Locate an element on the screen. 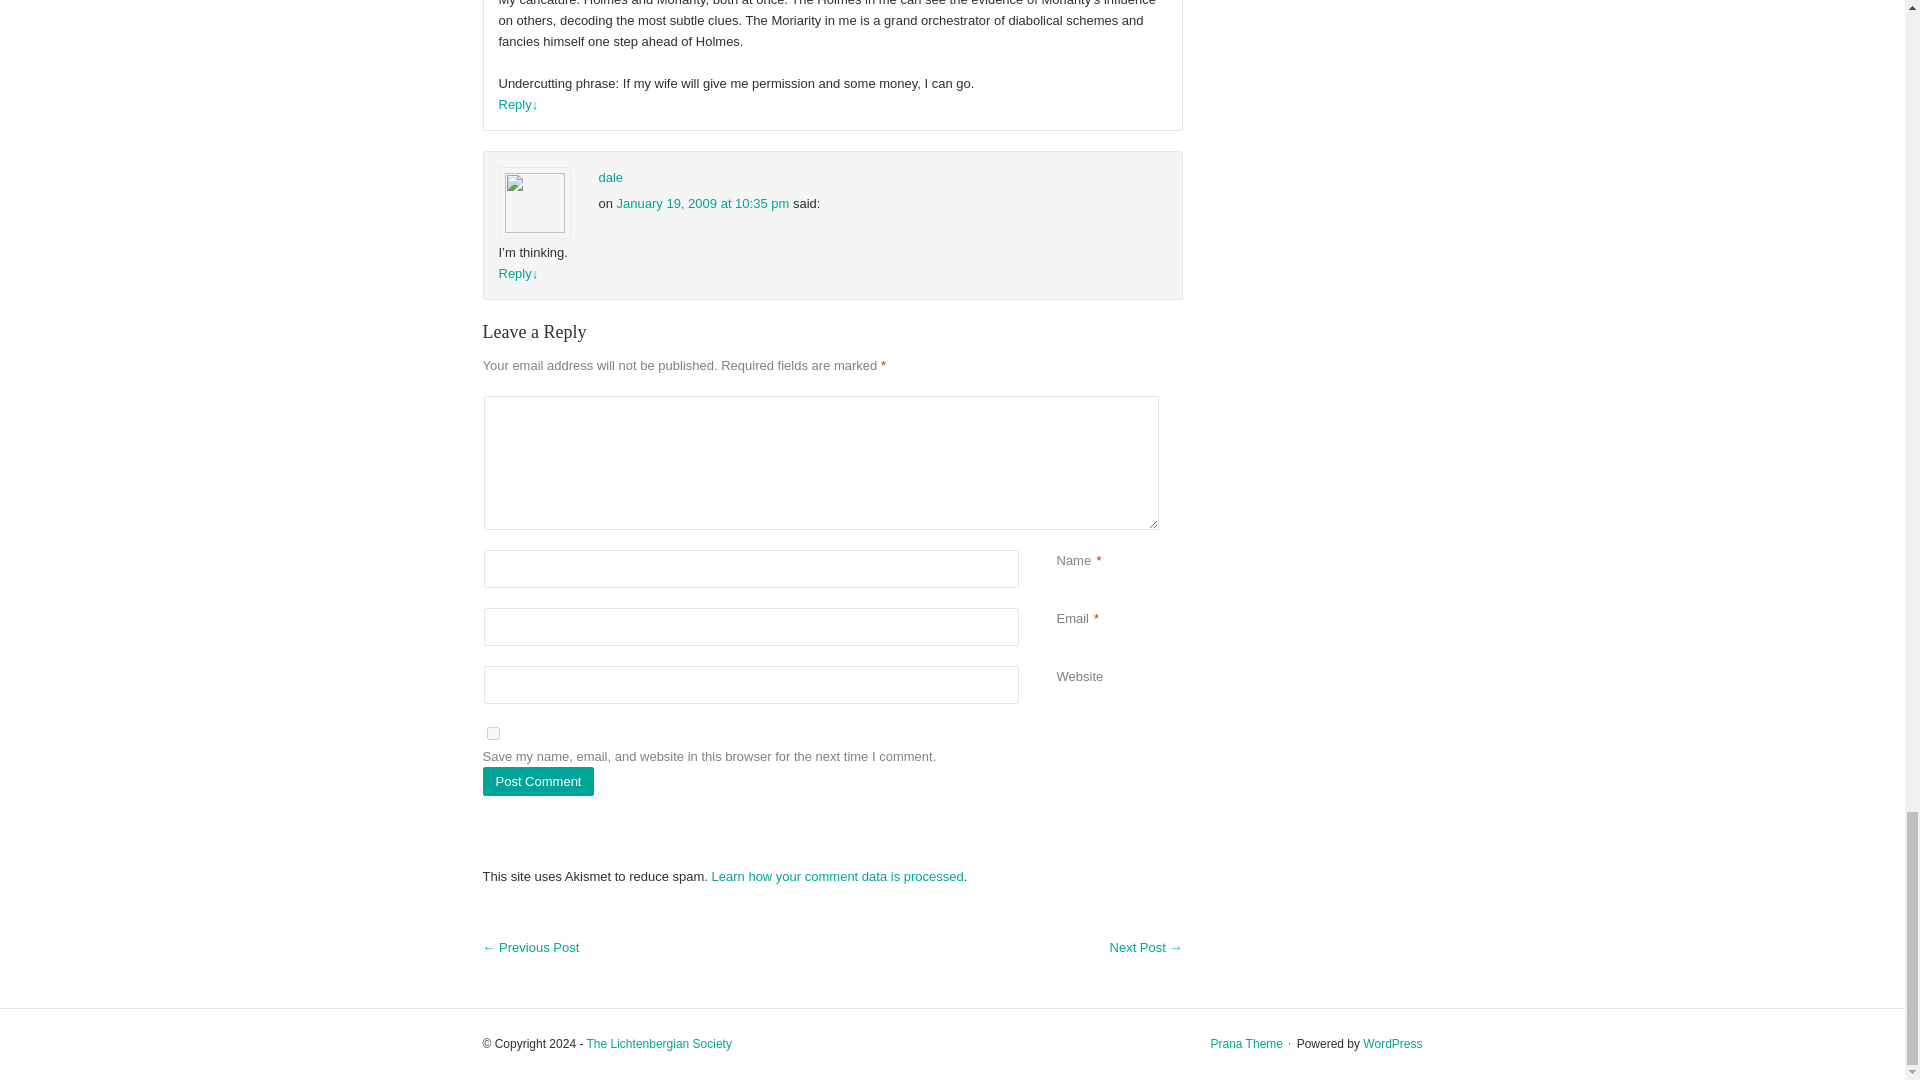 Image resolution: width=1920 pixels, height=1080 pixels. Learn how your comment data is processed is located at coordinates (838, 876).